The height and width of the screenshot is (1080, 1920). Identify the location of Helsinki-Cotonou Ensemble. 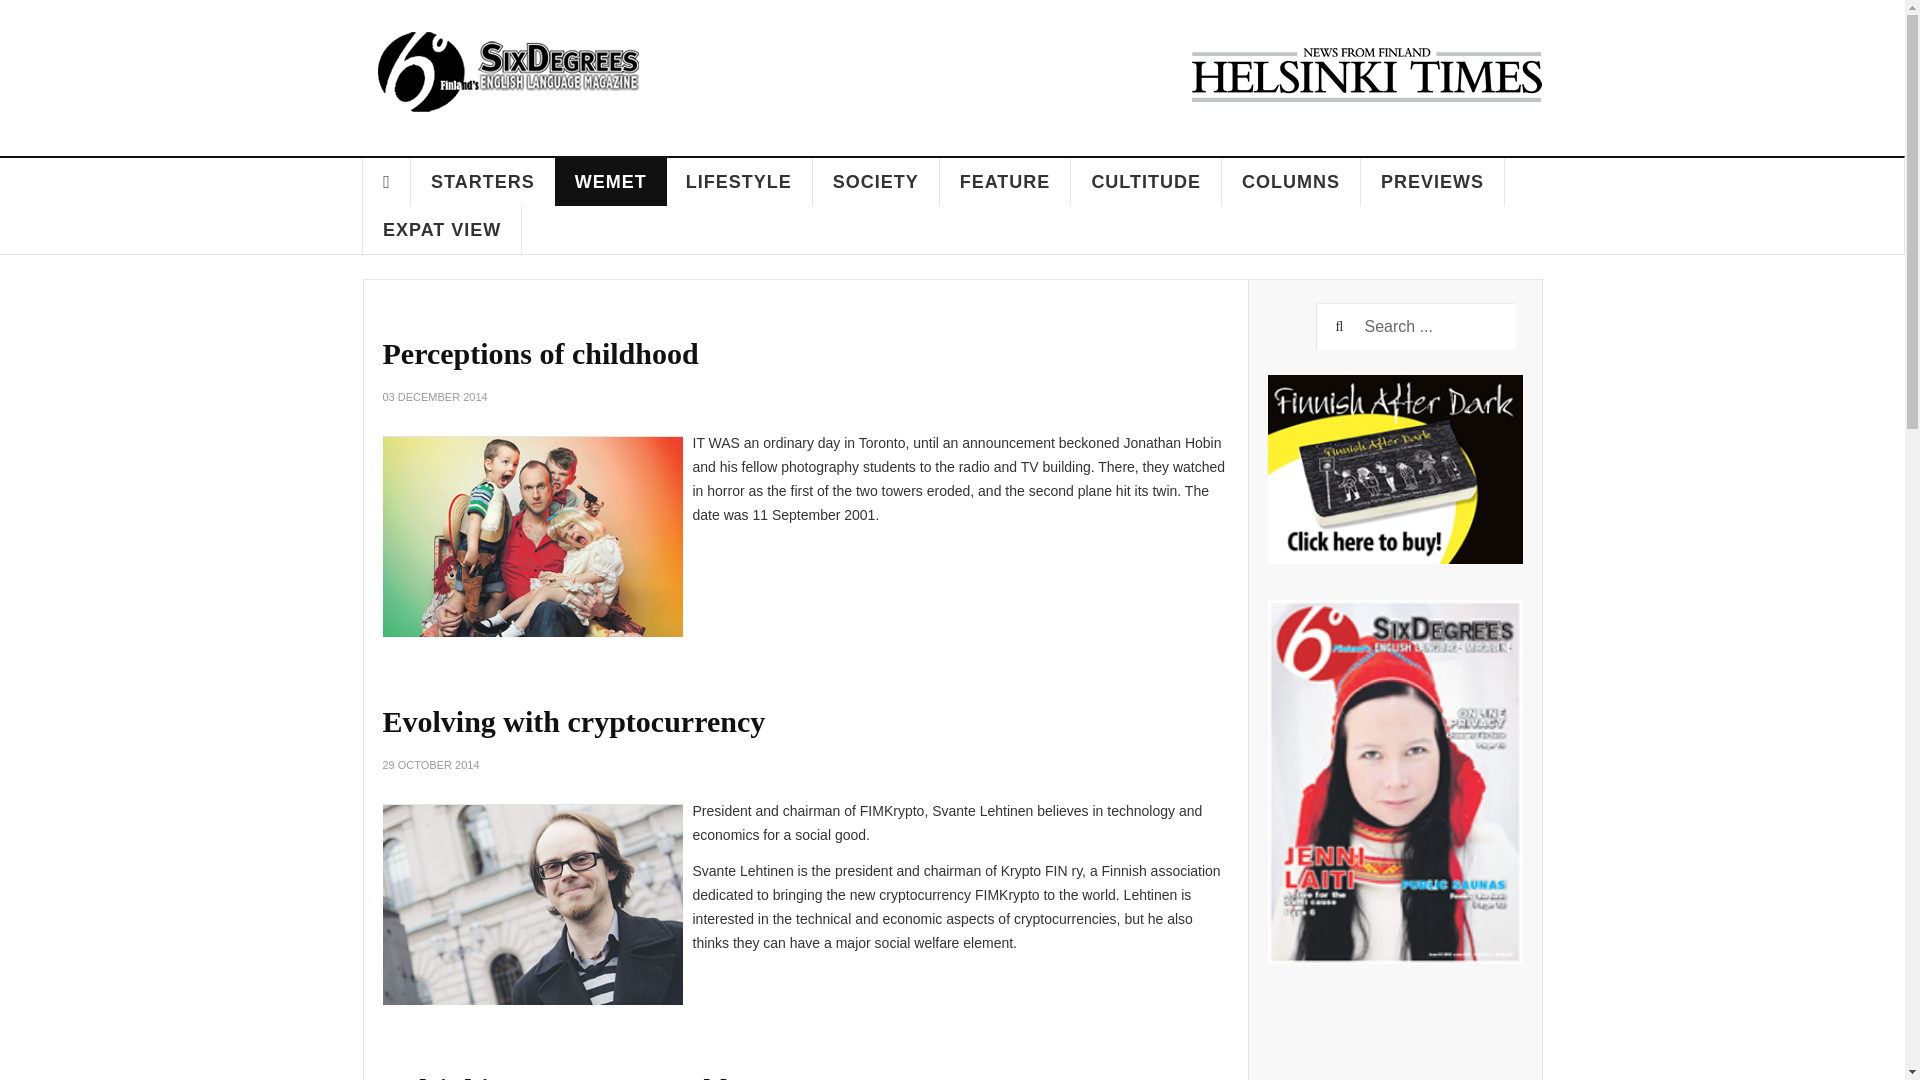
(562, 1076).